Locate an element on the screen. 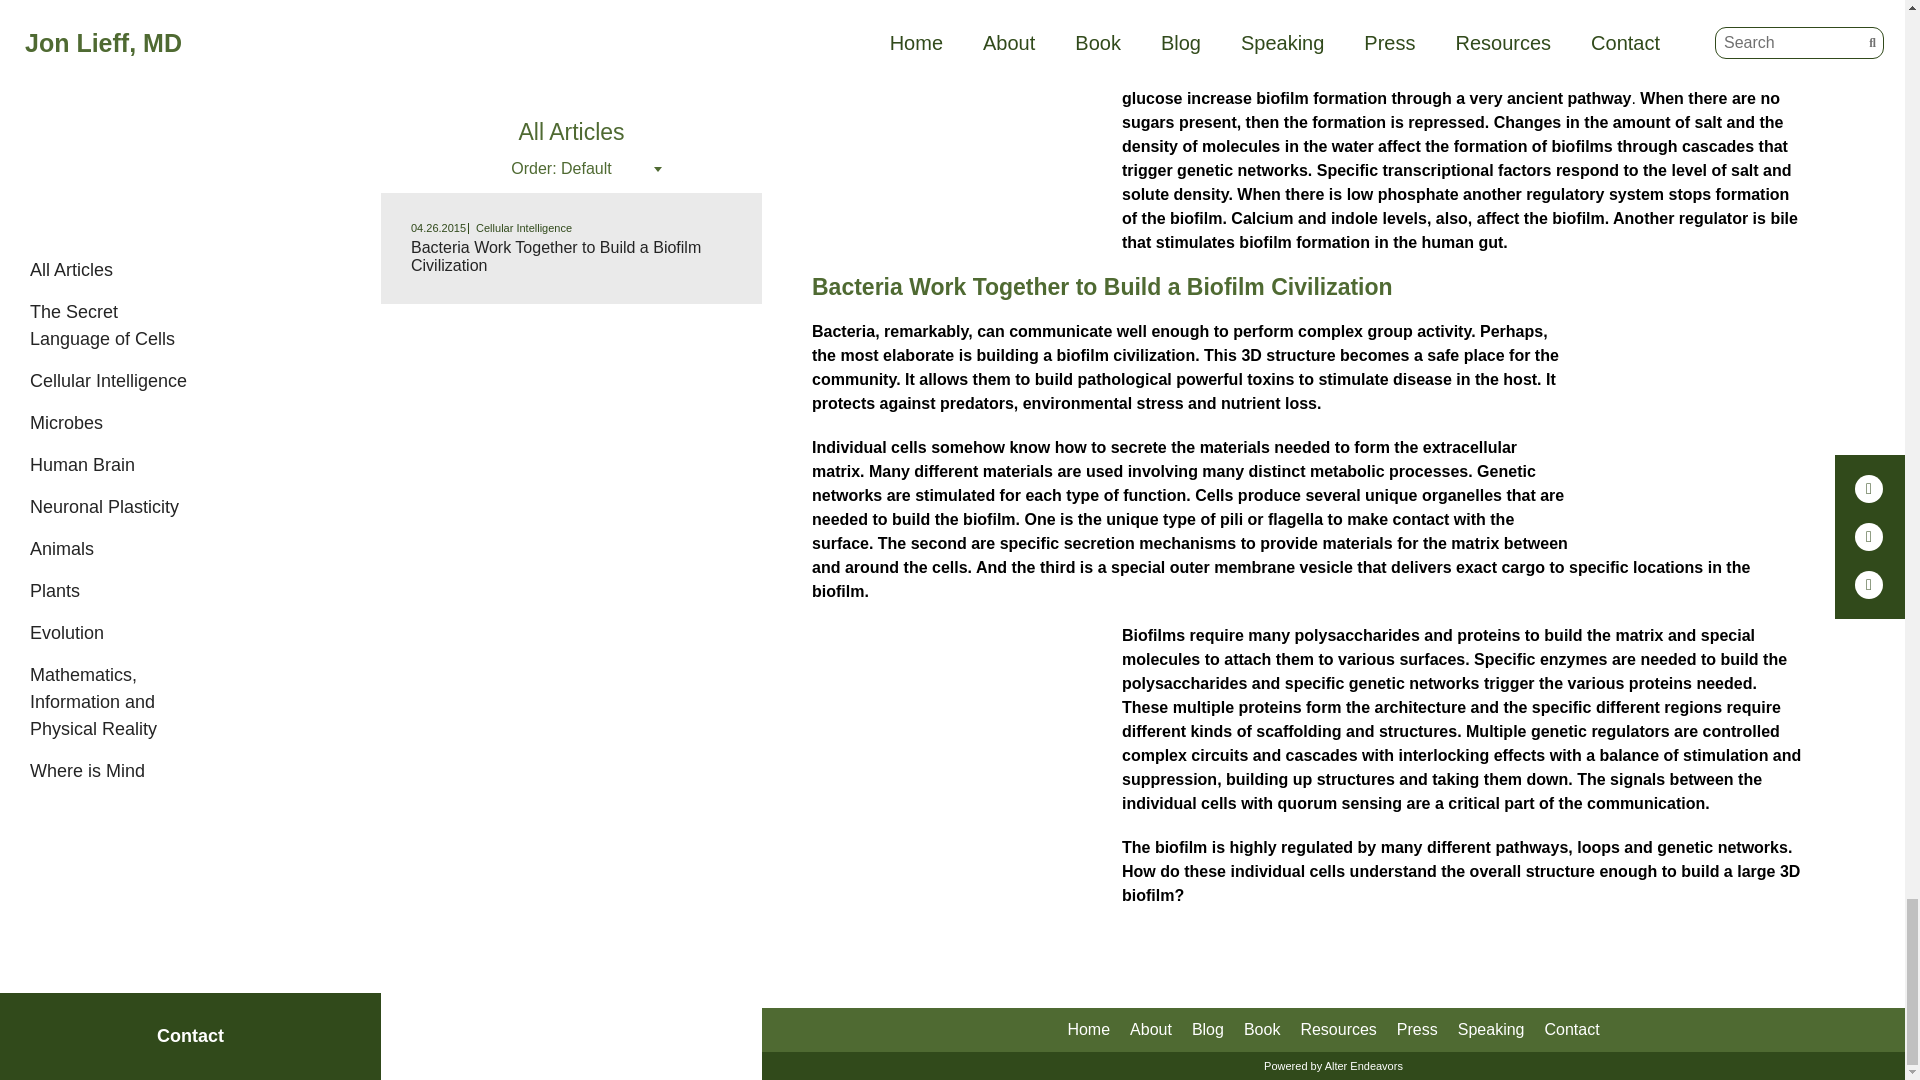  Home is located at coordinates (1088, 1030).